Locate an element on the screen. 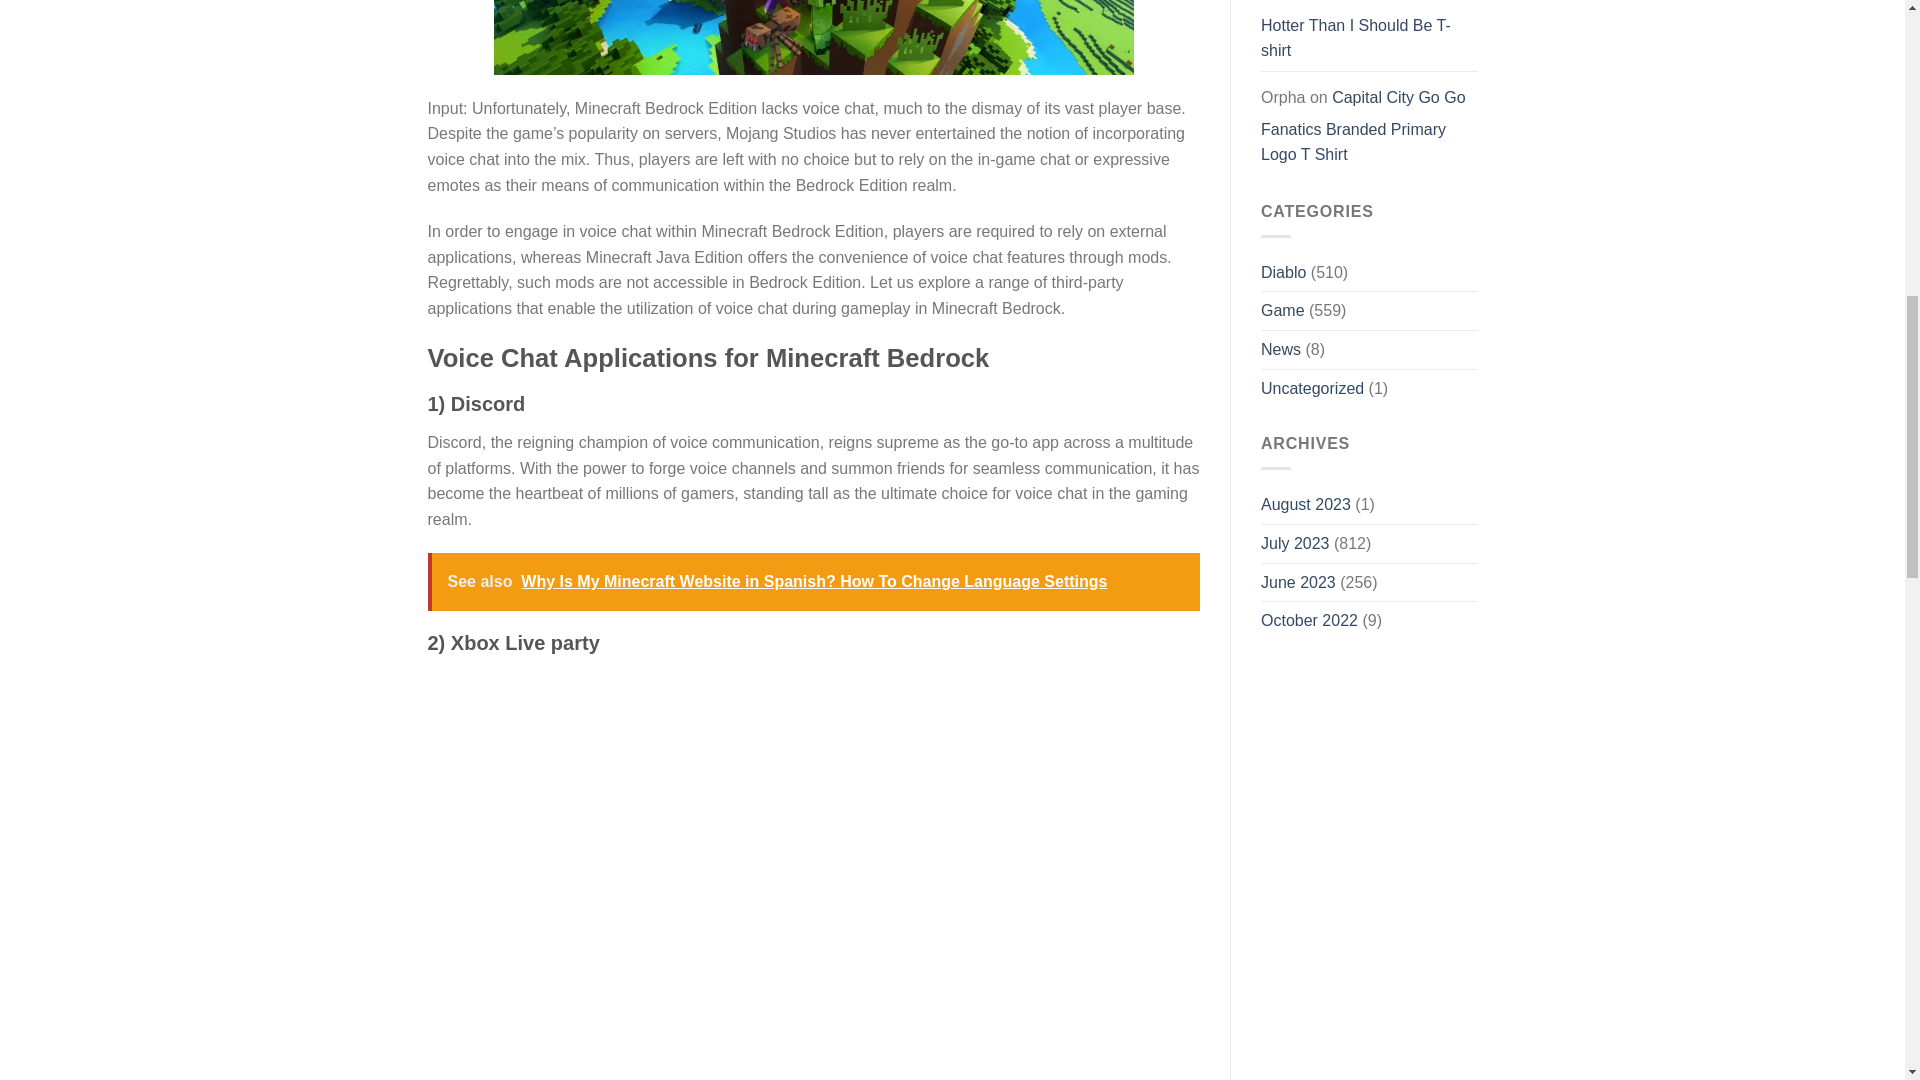  Selena Gomez Hotter Than I Should Be T-shirt is located at coordinates (1356, 32).